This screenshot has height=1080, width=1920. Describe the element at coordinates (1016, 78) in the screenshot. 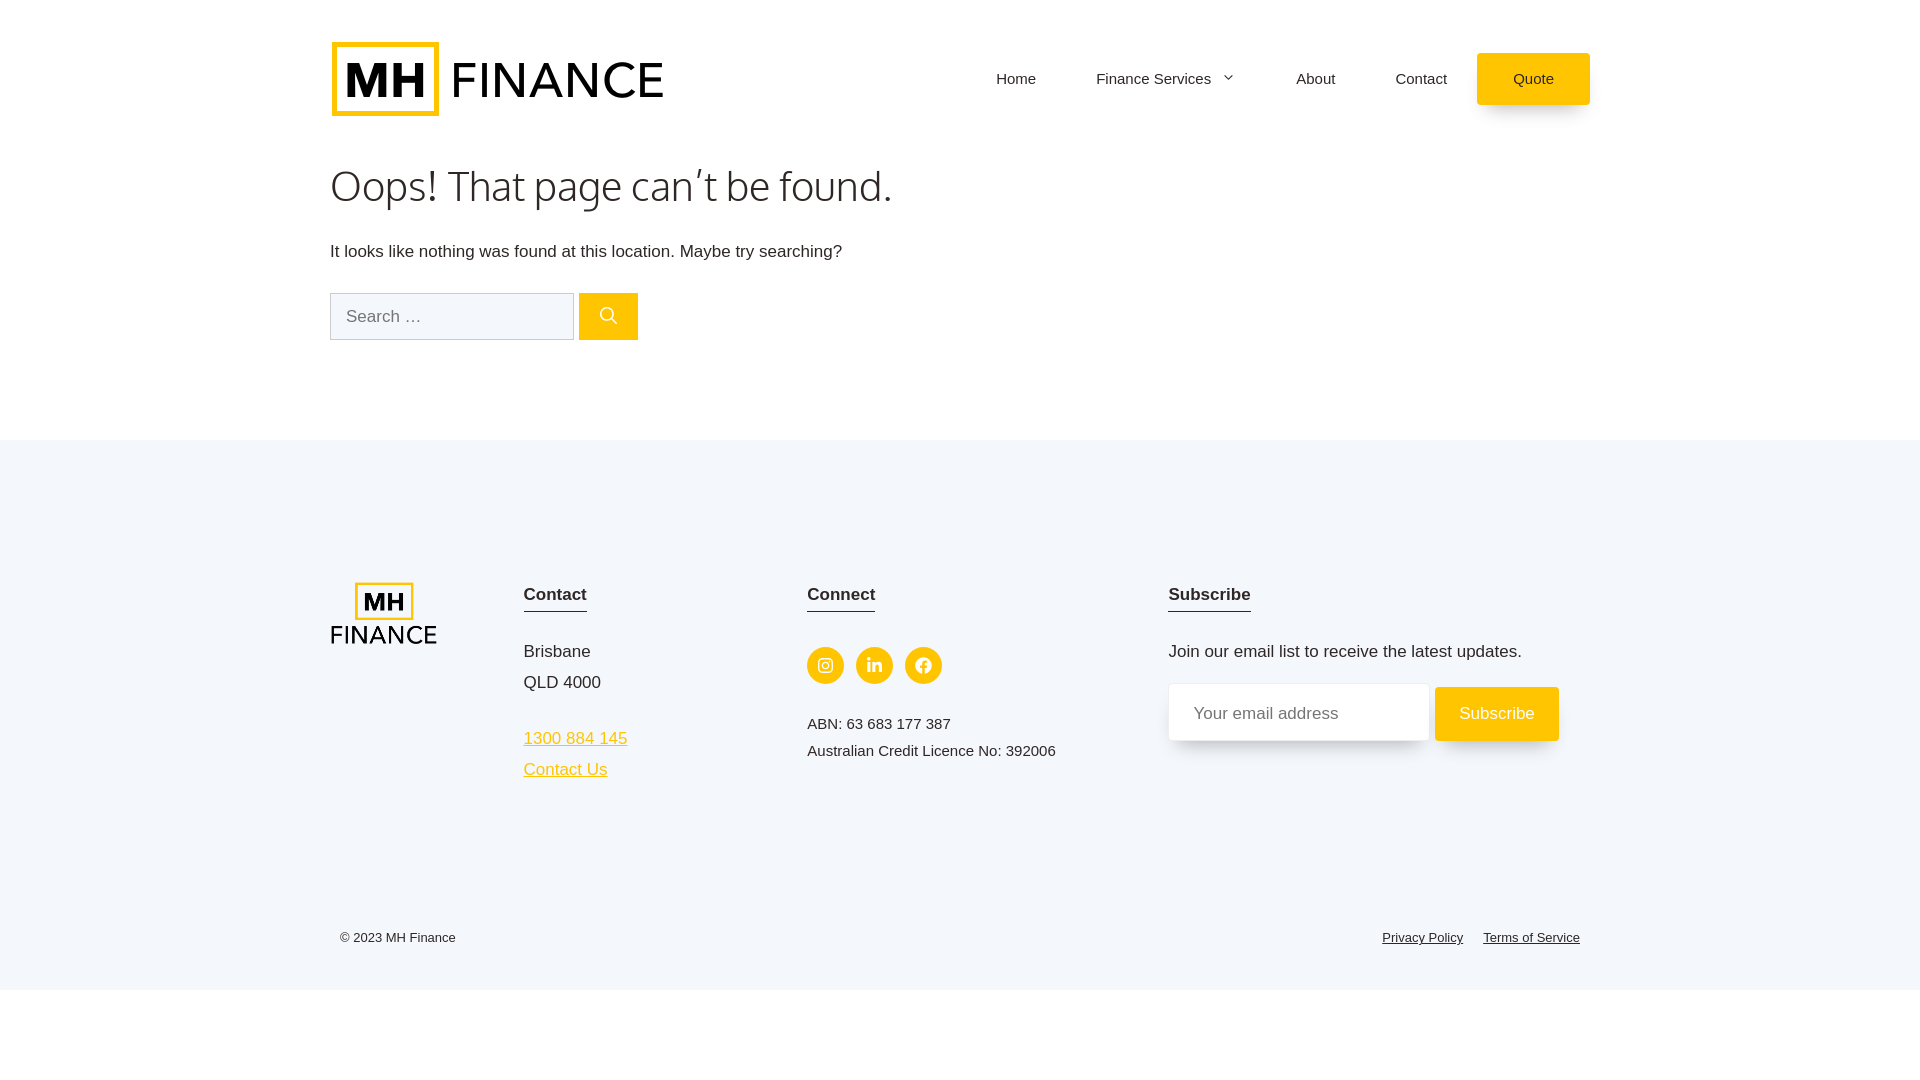

I see `Home` at that location.